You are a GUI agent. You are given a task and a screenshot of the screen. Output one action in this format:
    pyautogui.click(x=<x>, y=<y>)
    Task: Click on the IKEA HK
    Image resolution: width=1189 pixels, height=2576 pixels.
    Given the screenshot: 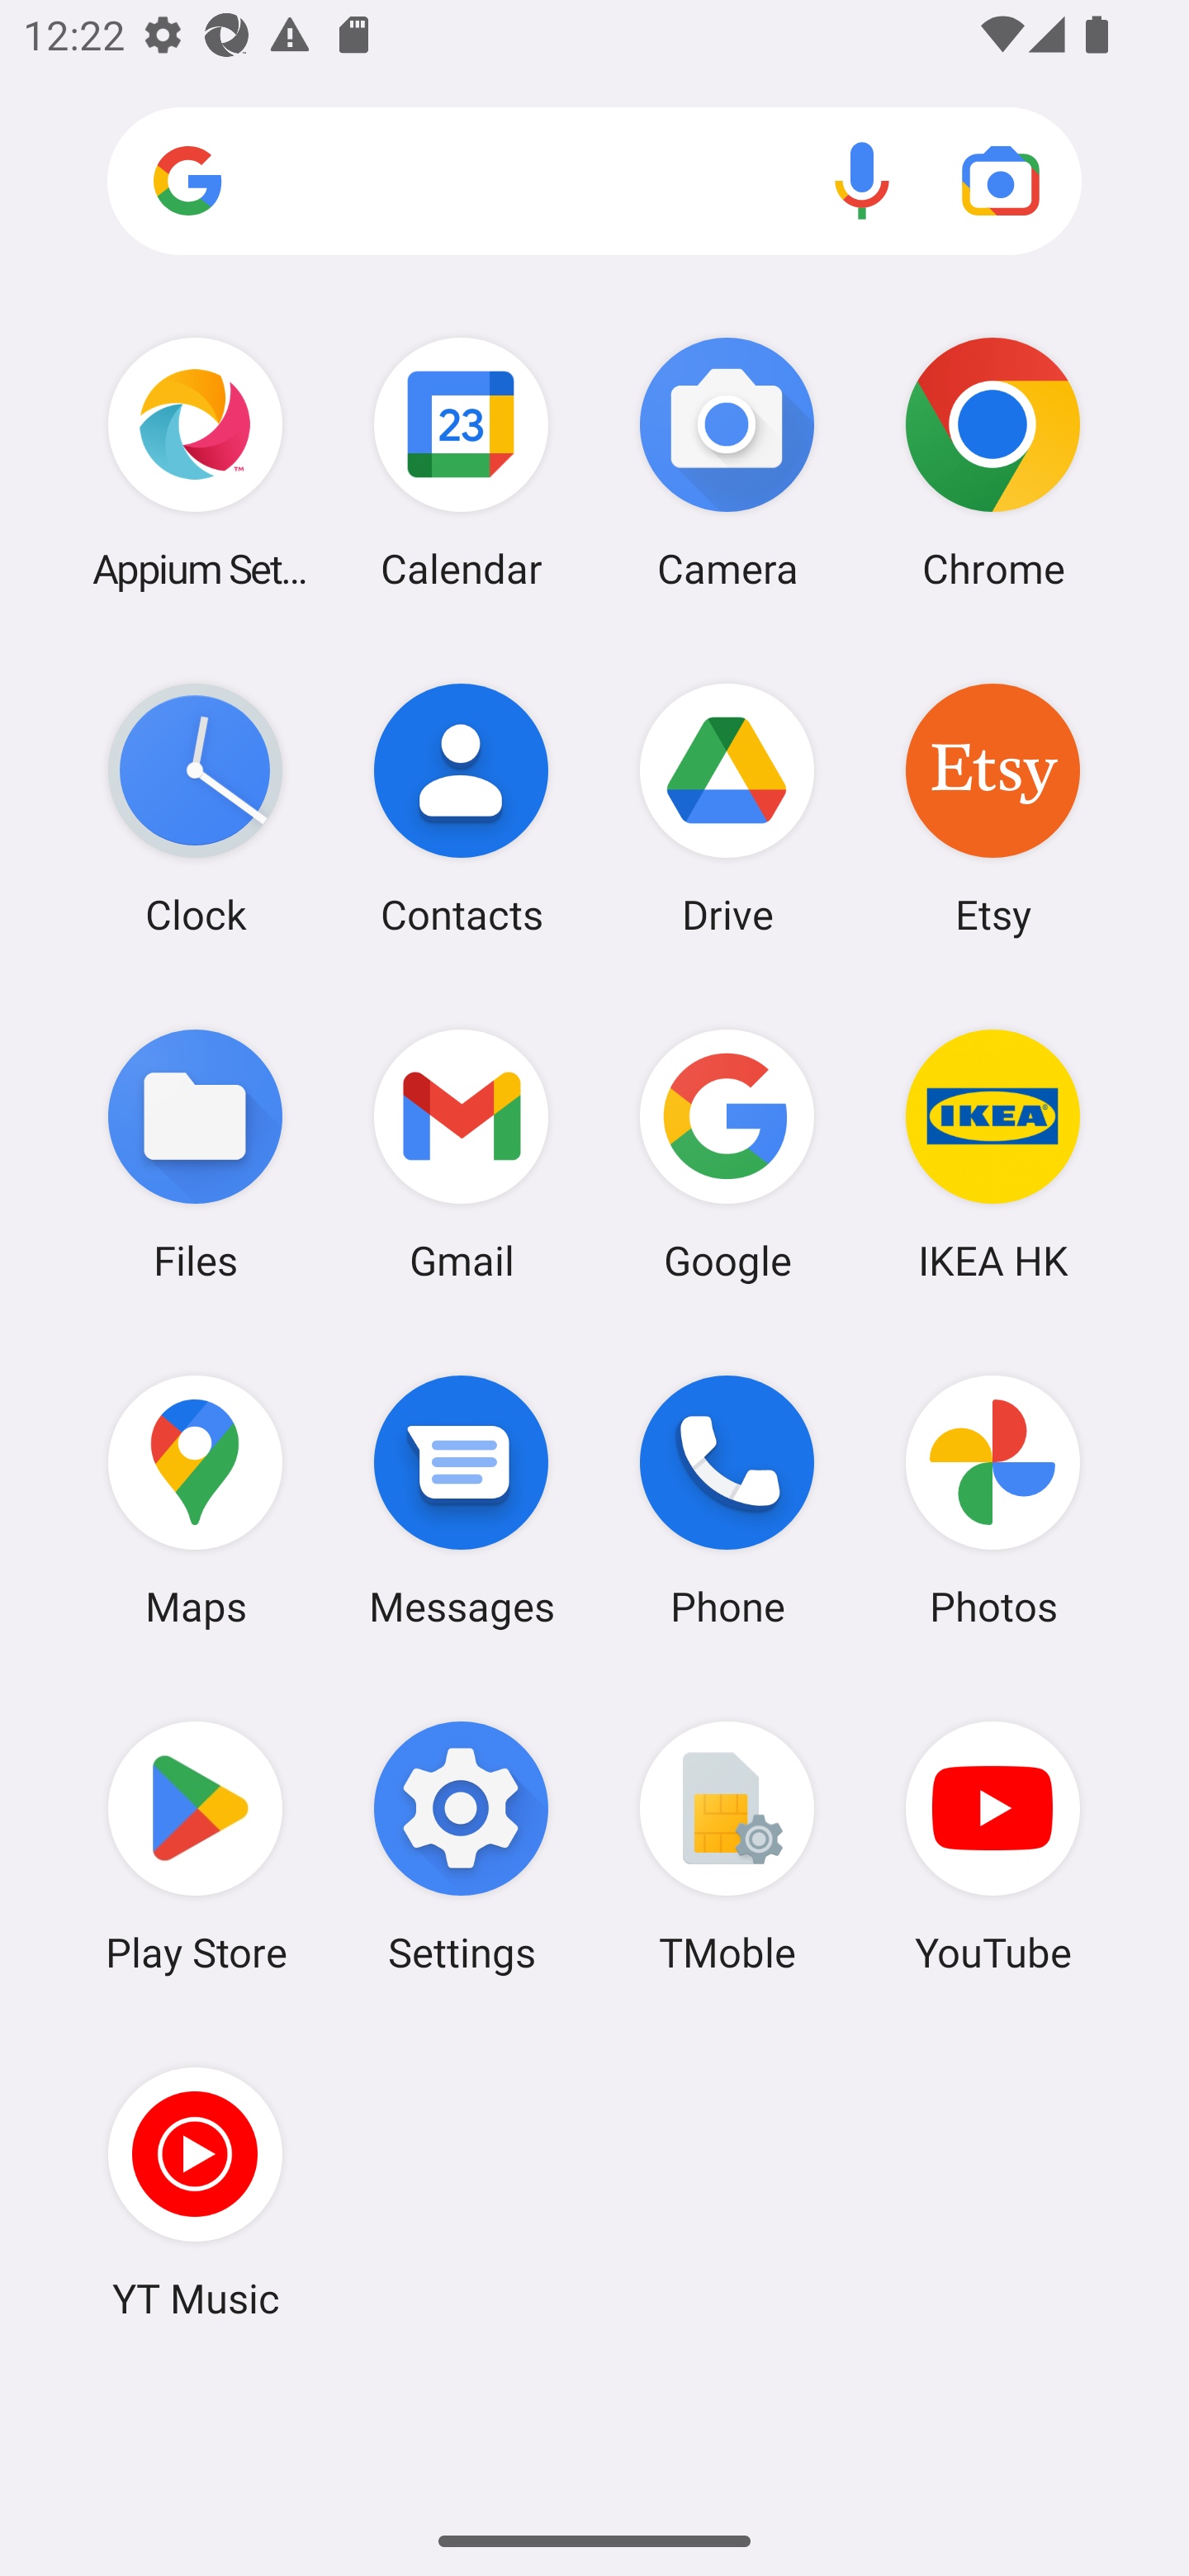 What is the action you would take?
    pyautogui.click(x=992, y=1153)
    